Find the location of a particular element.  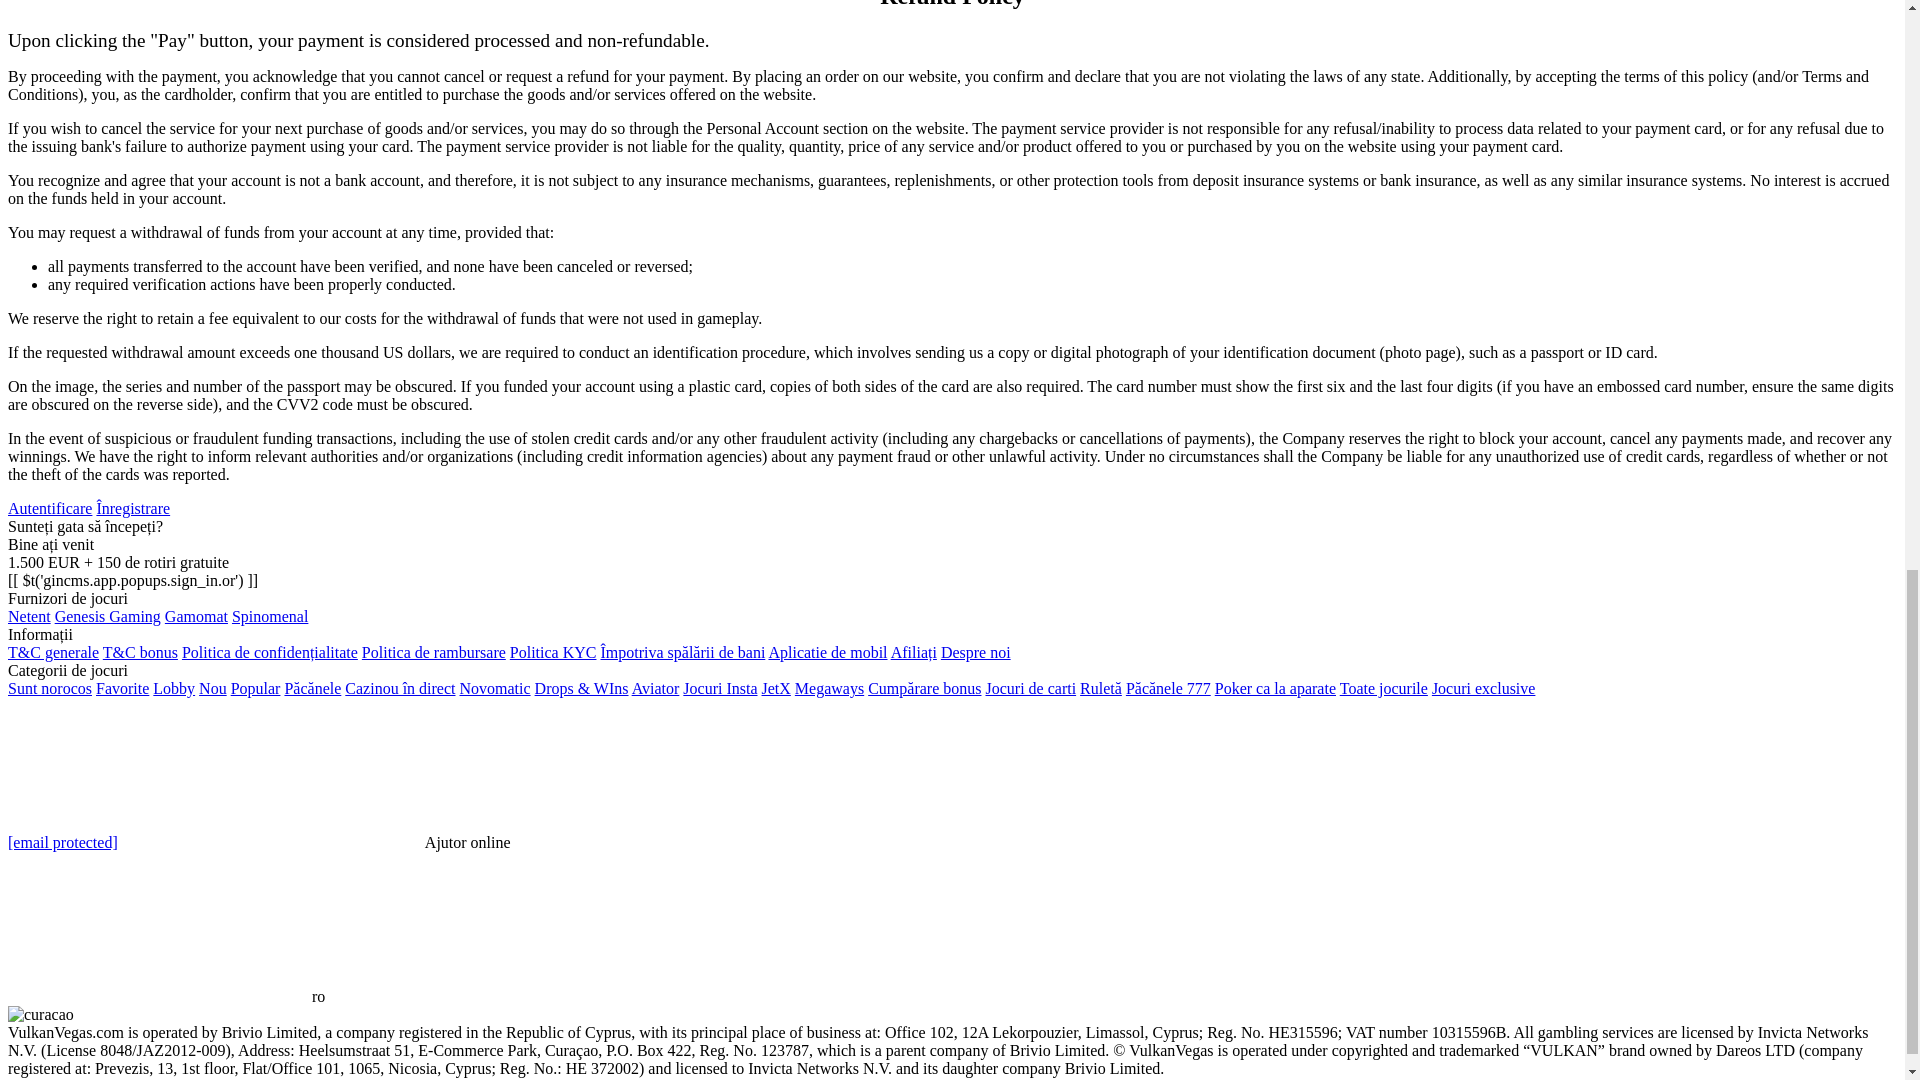

Autentificare is located at coordinates (50, 508).